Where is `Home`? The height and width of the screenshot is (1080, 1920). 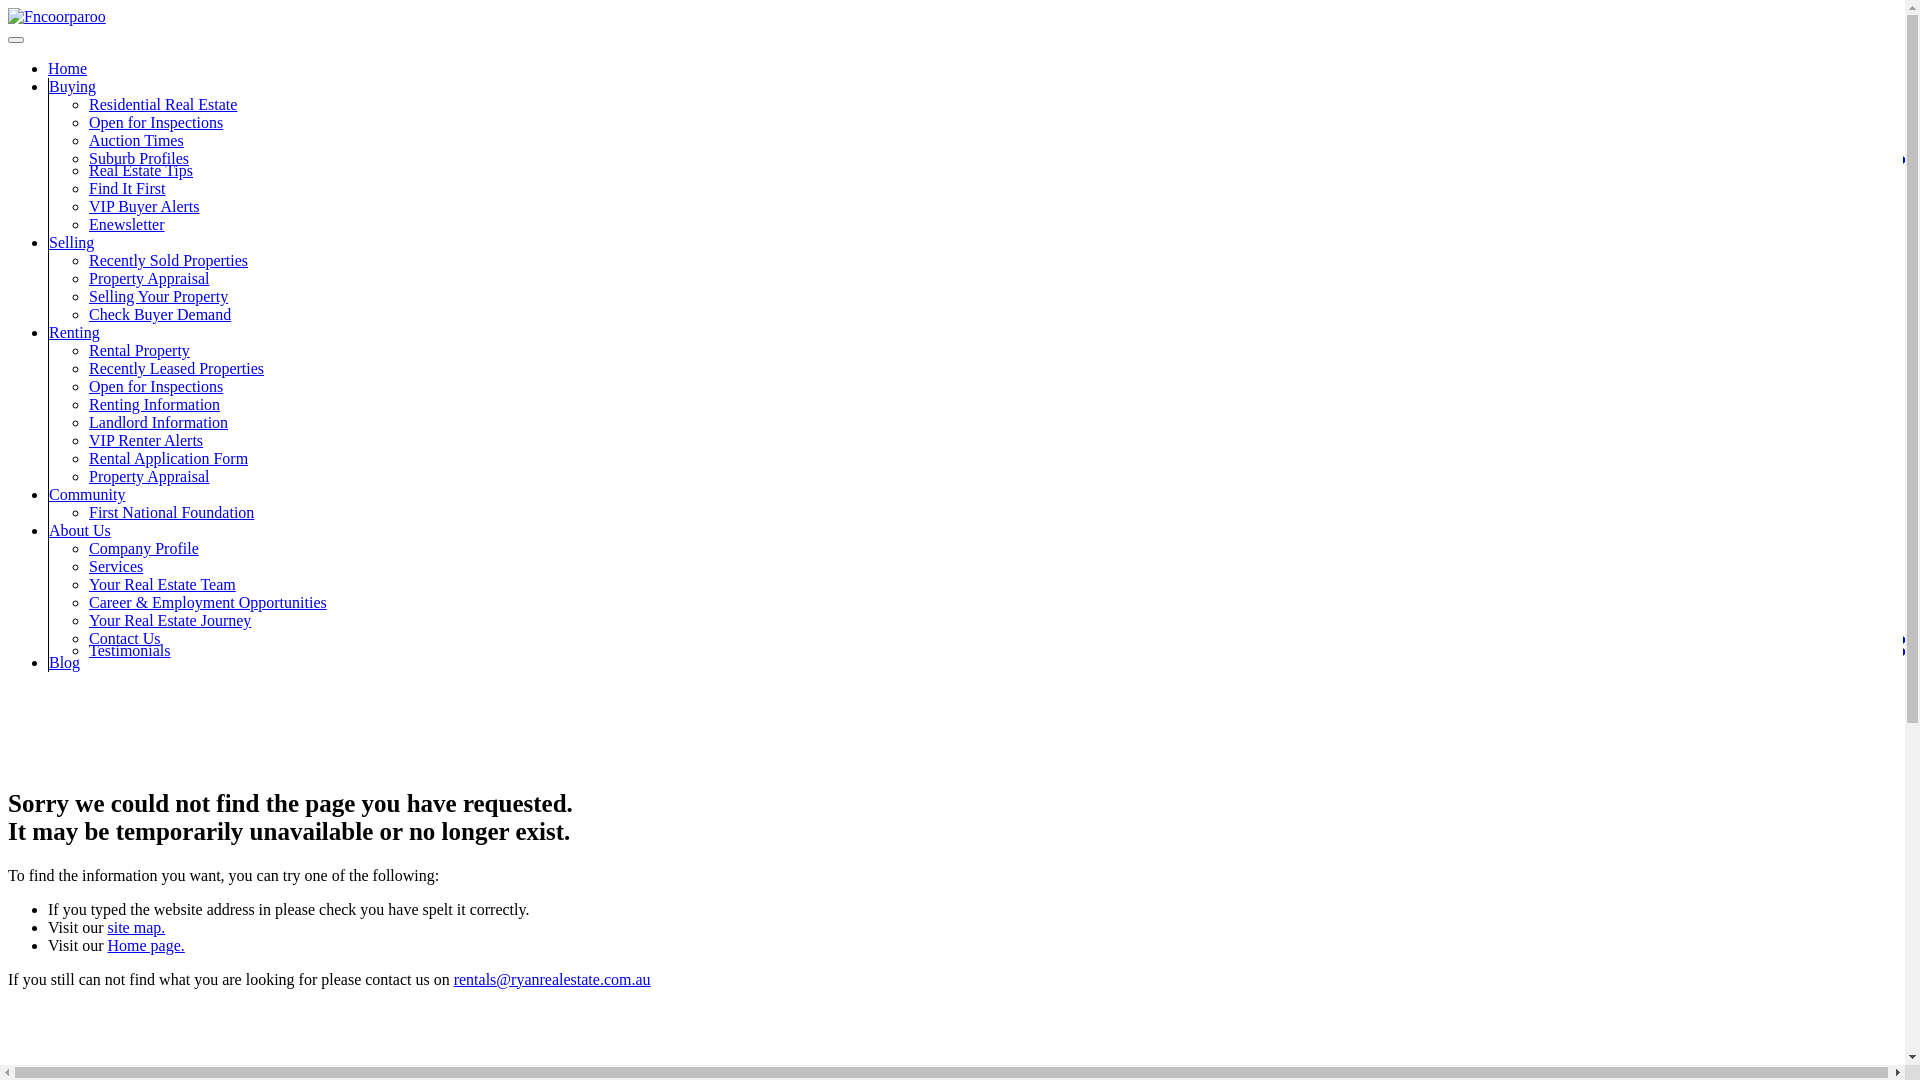 Home is located at coordinates (68, 68).